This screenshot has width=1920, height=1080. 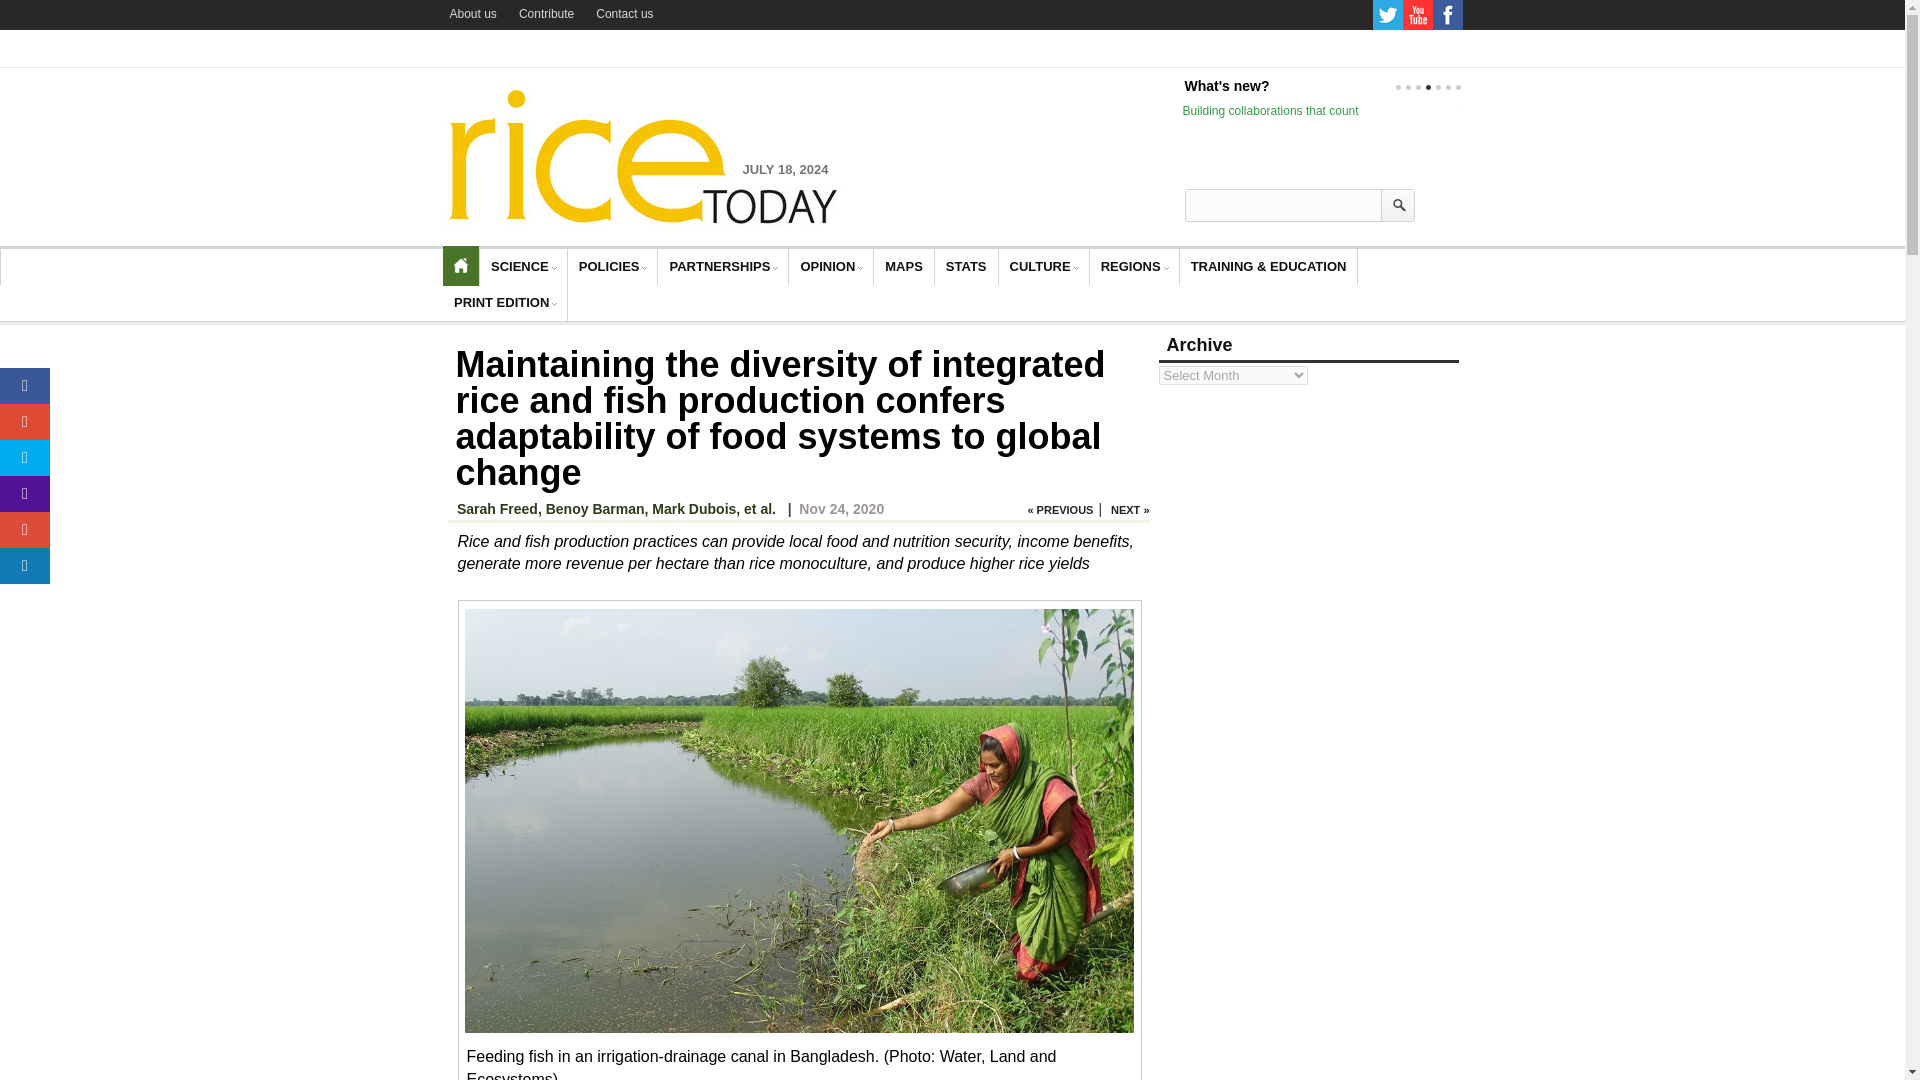 What do you see at coordinates (460, 266) in the screenshot?
I see `HOME` at bounding box center [460, 266].